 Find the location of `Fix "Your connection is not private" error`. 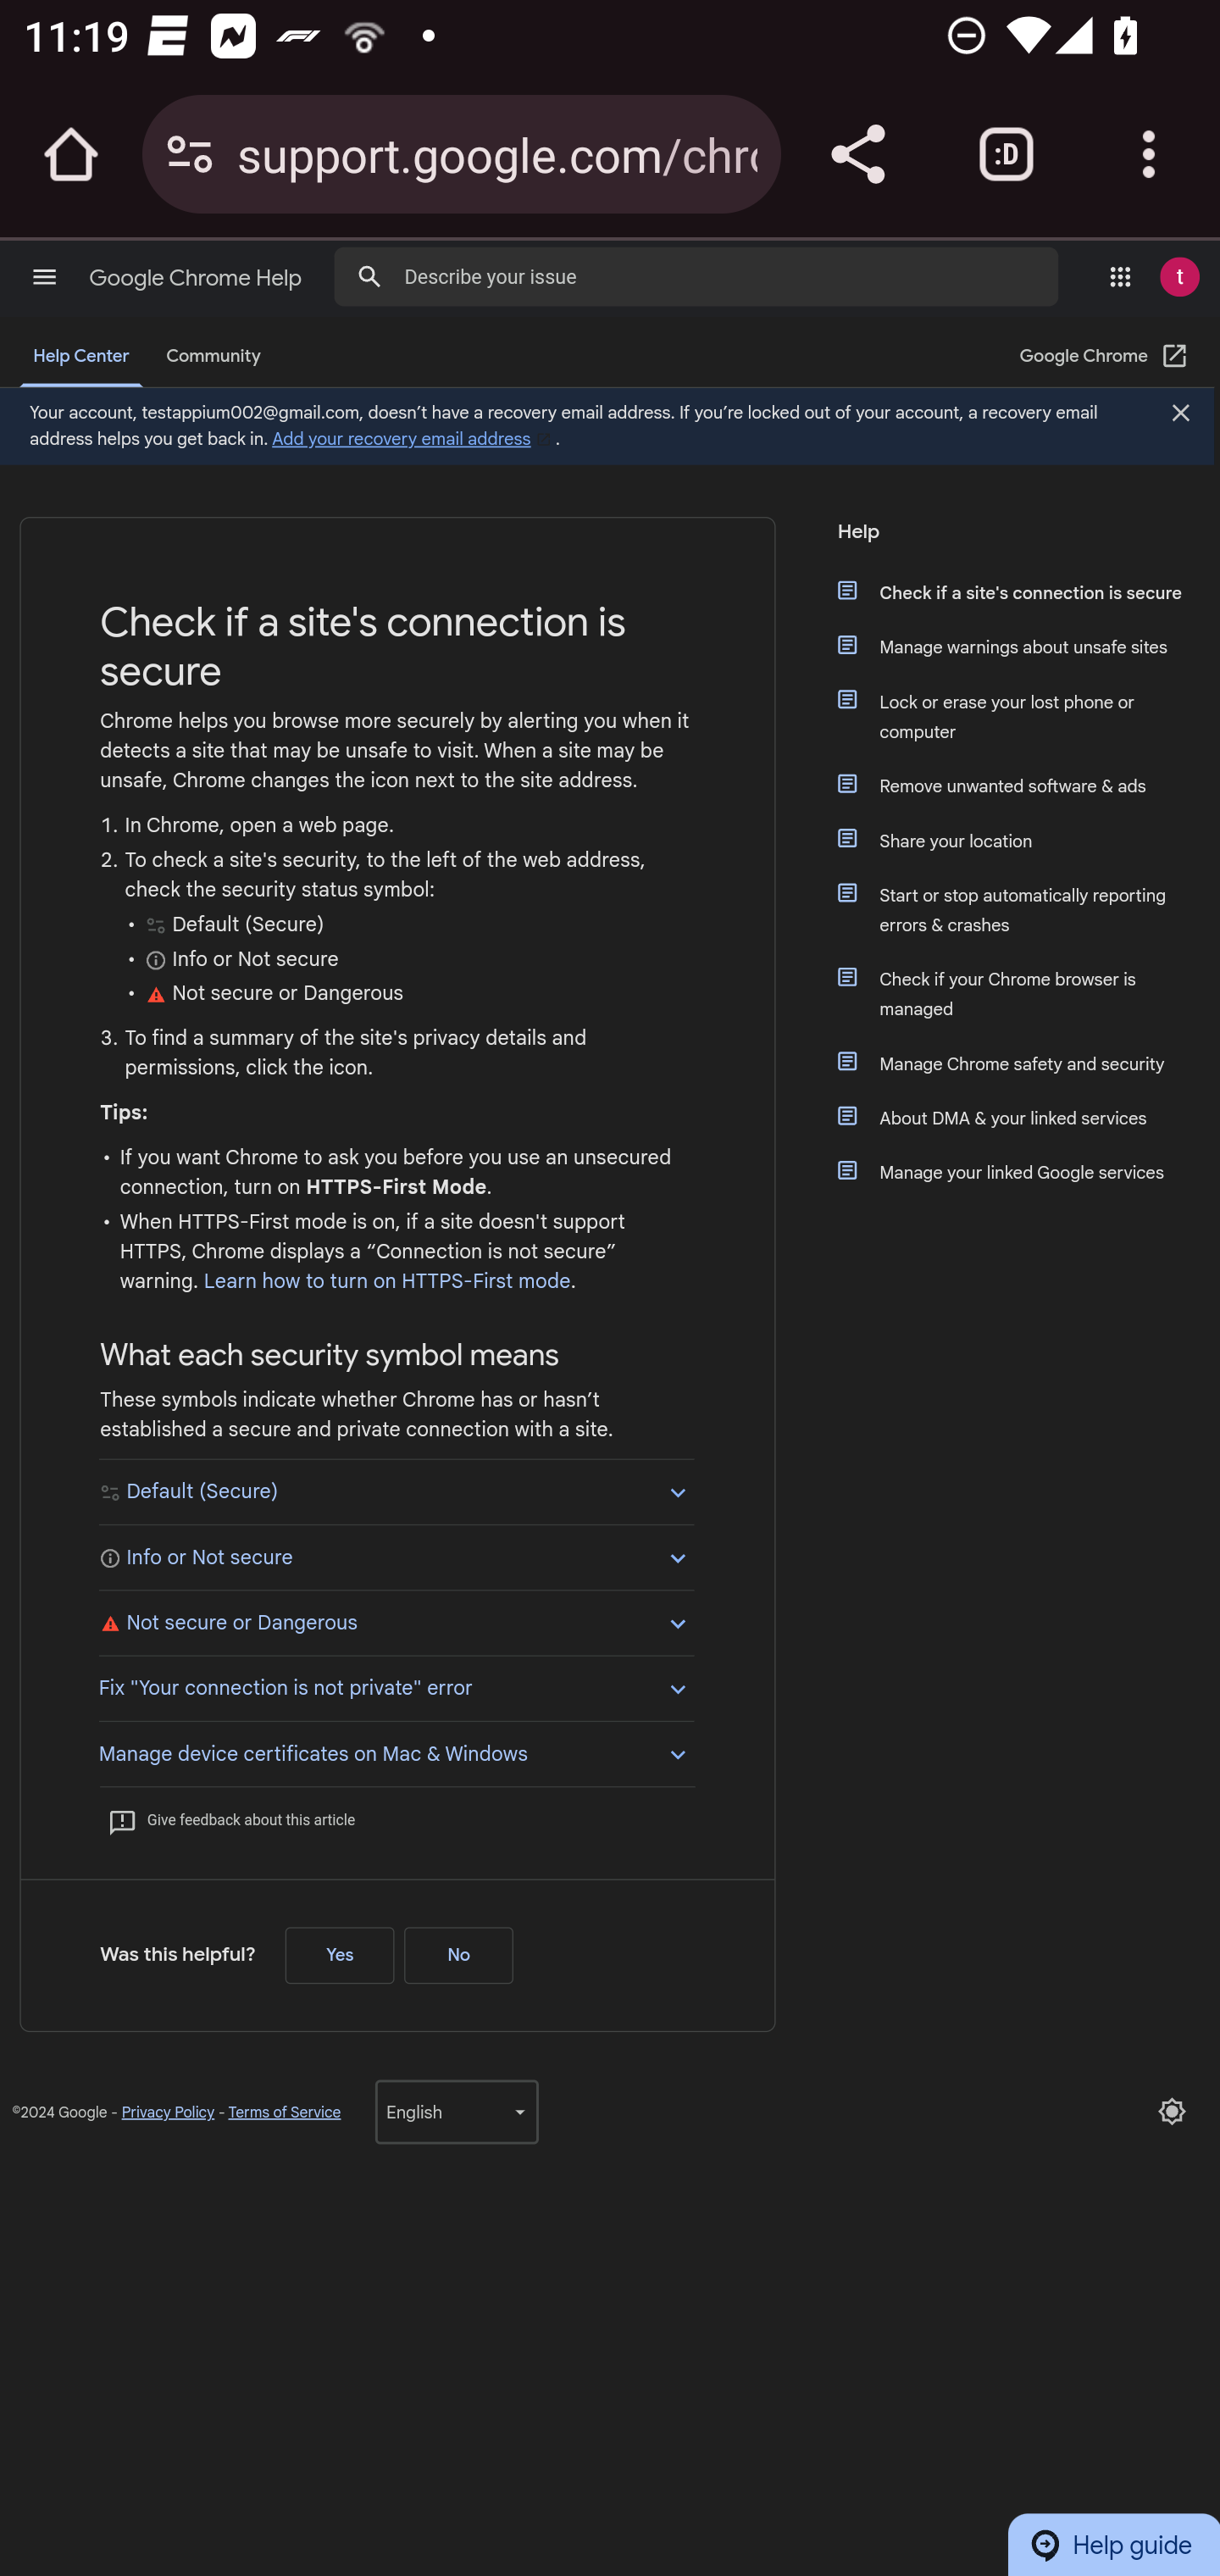

Fix "Your connection is not private" error is located at coordinates (396, 1686).